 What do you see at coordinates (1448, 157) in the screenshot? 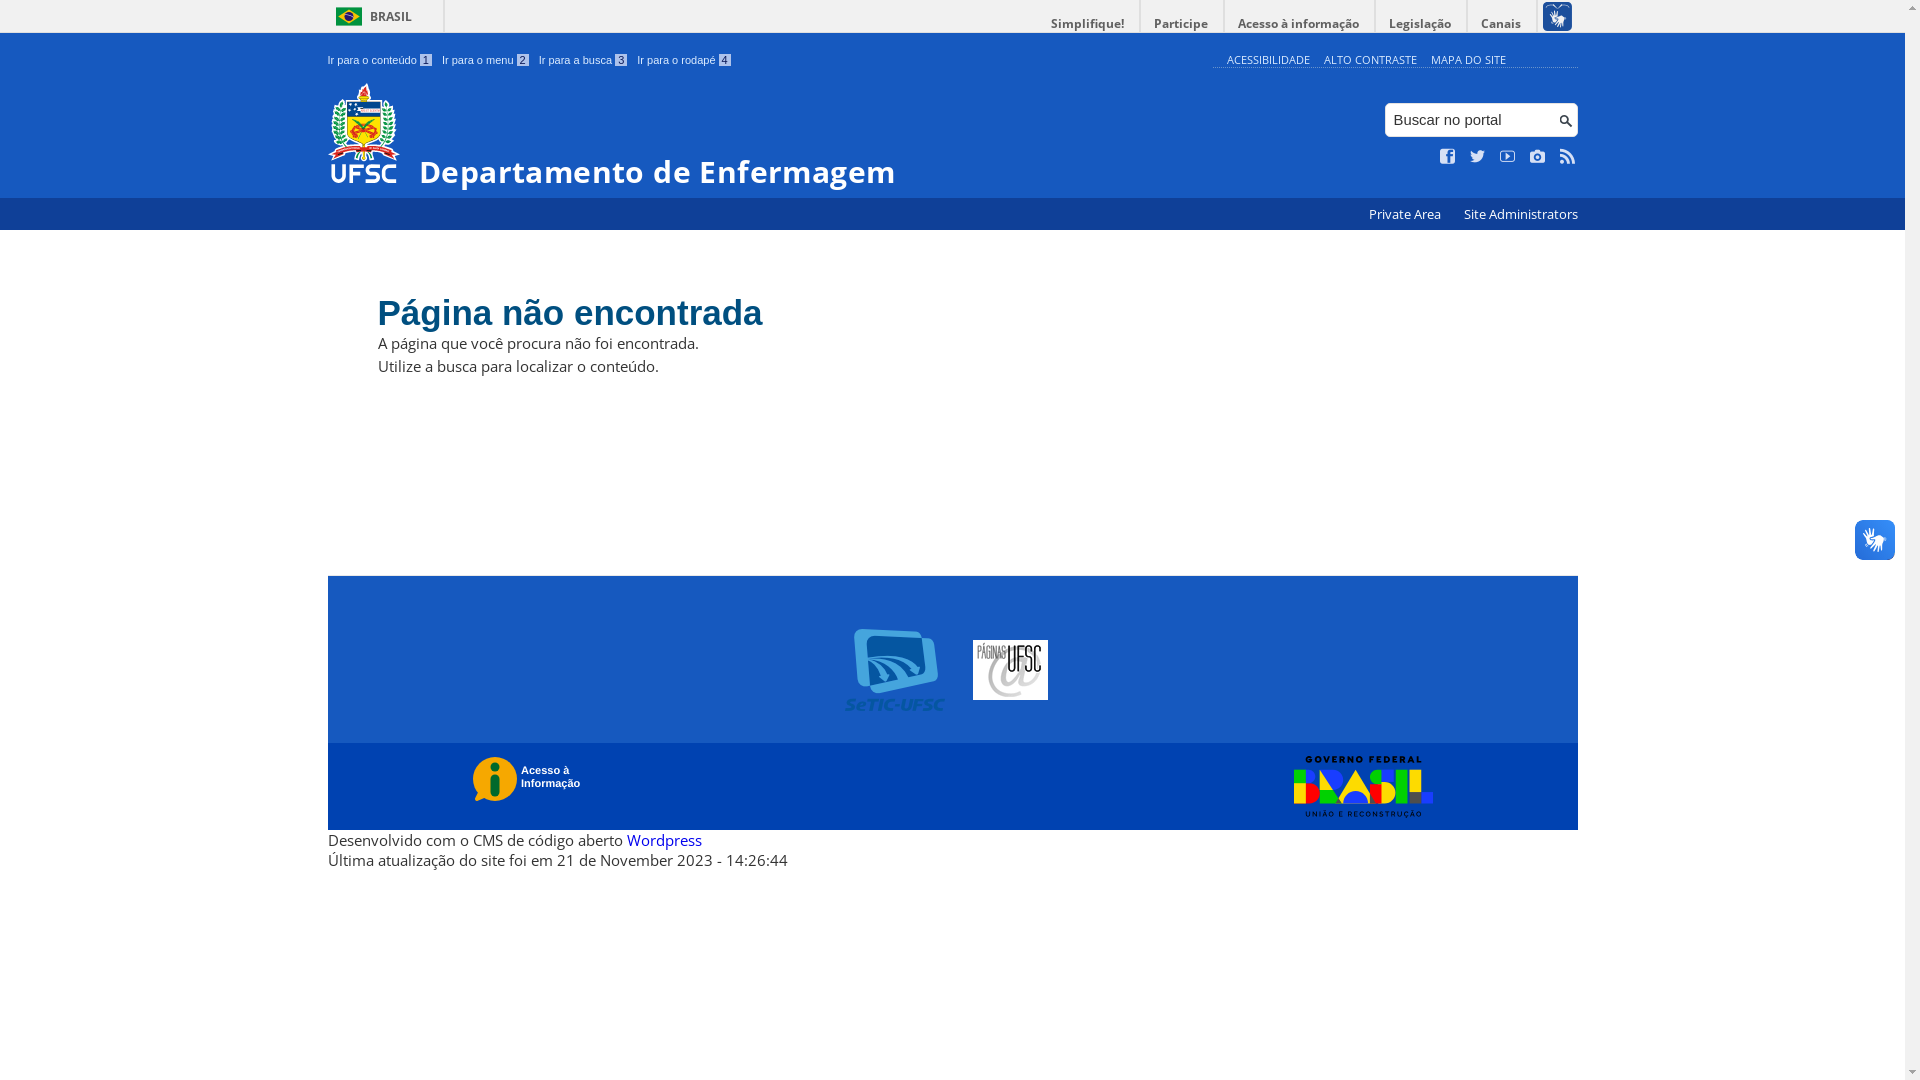
I see `Curta no Facebook` at bounding box center [1448, 157].